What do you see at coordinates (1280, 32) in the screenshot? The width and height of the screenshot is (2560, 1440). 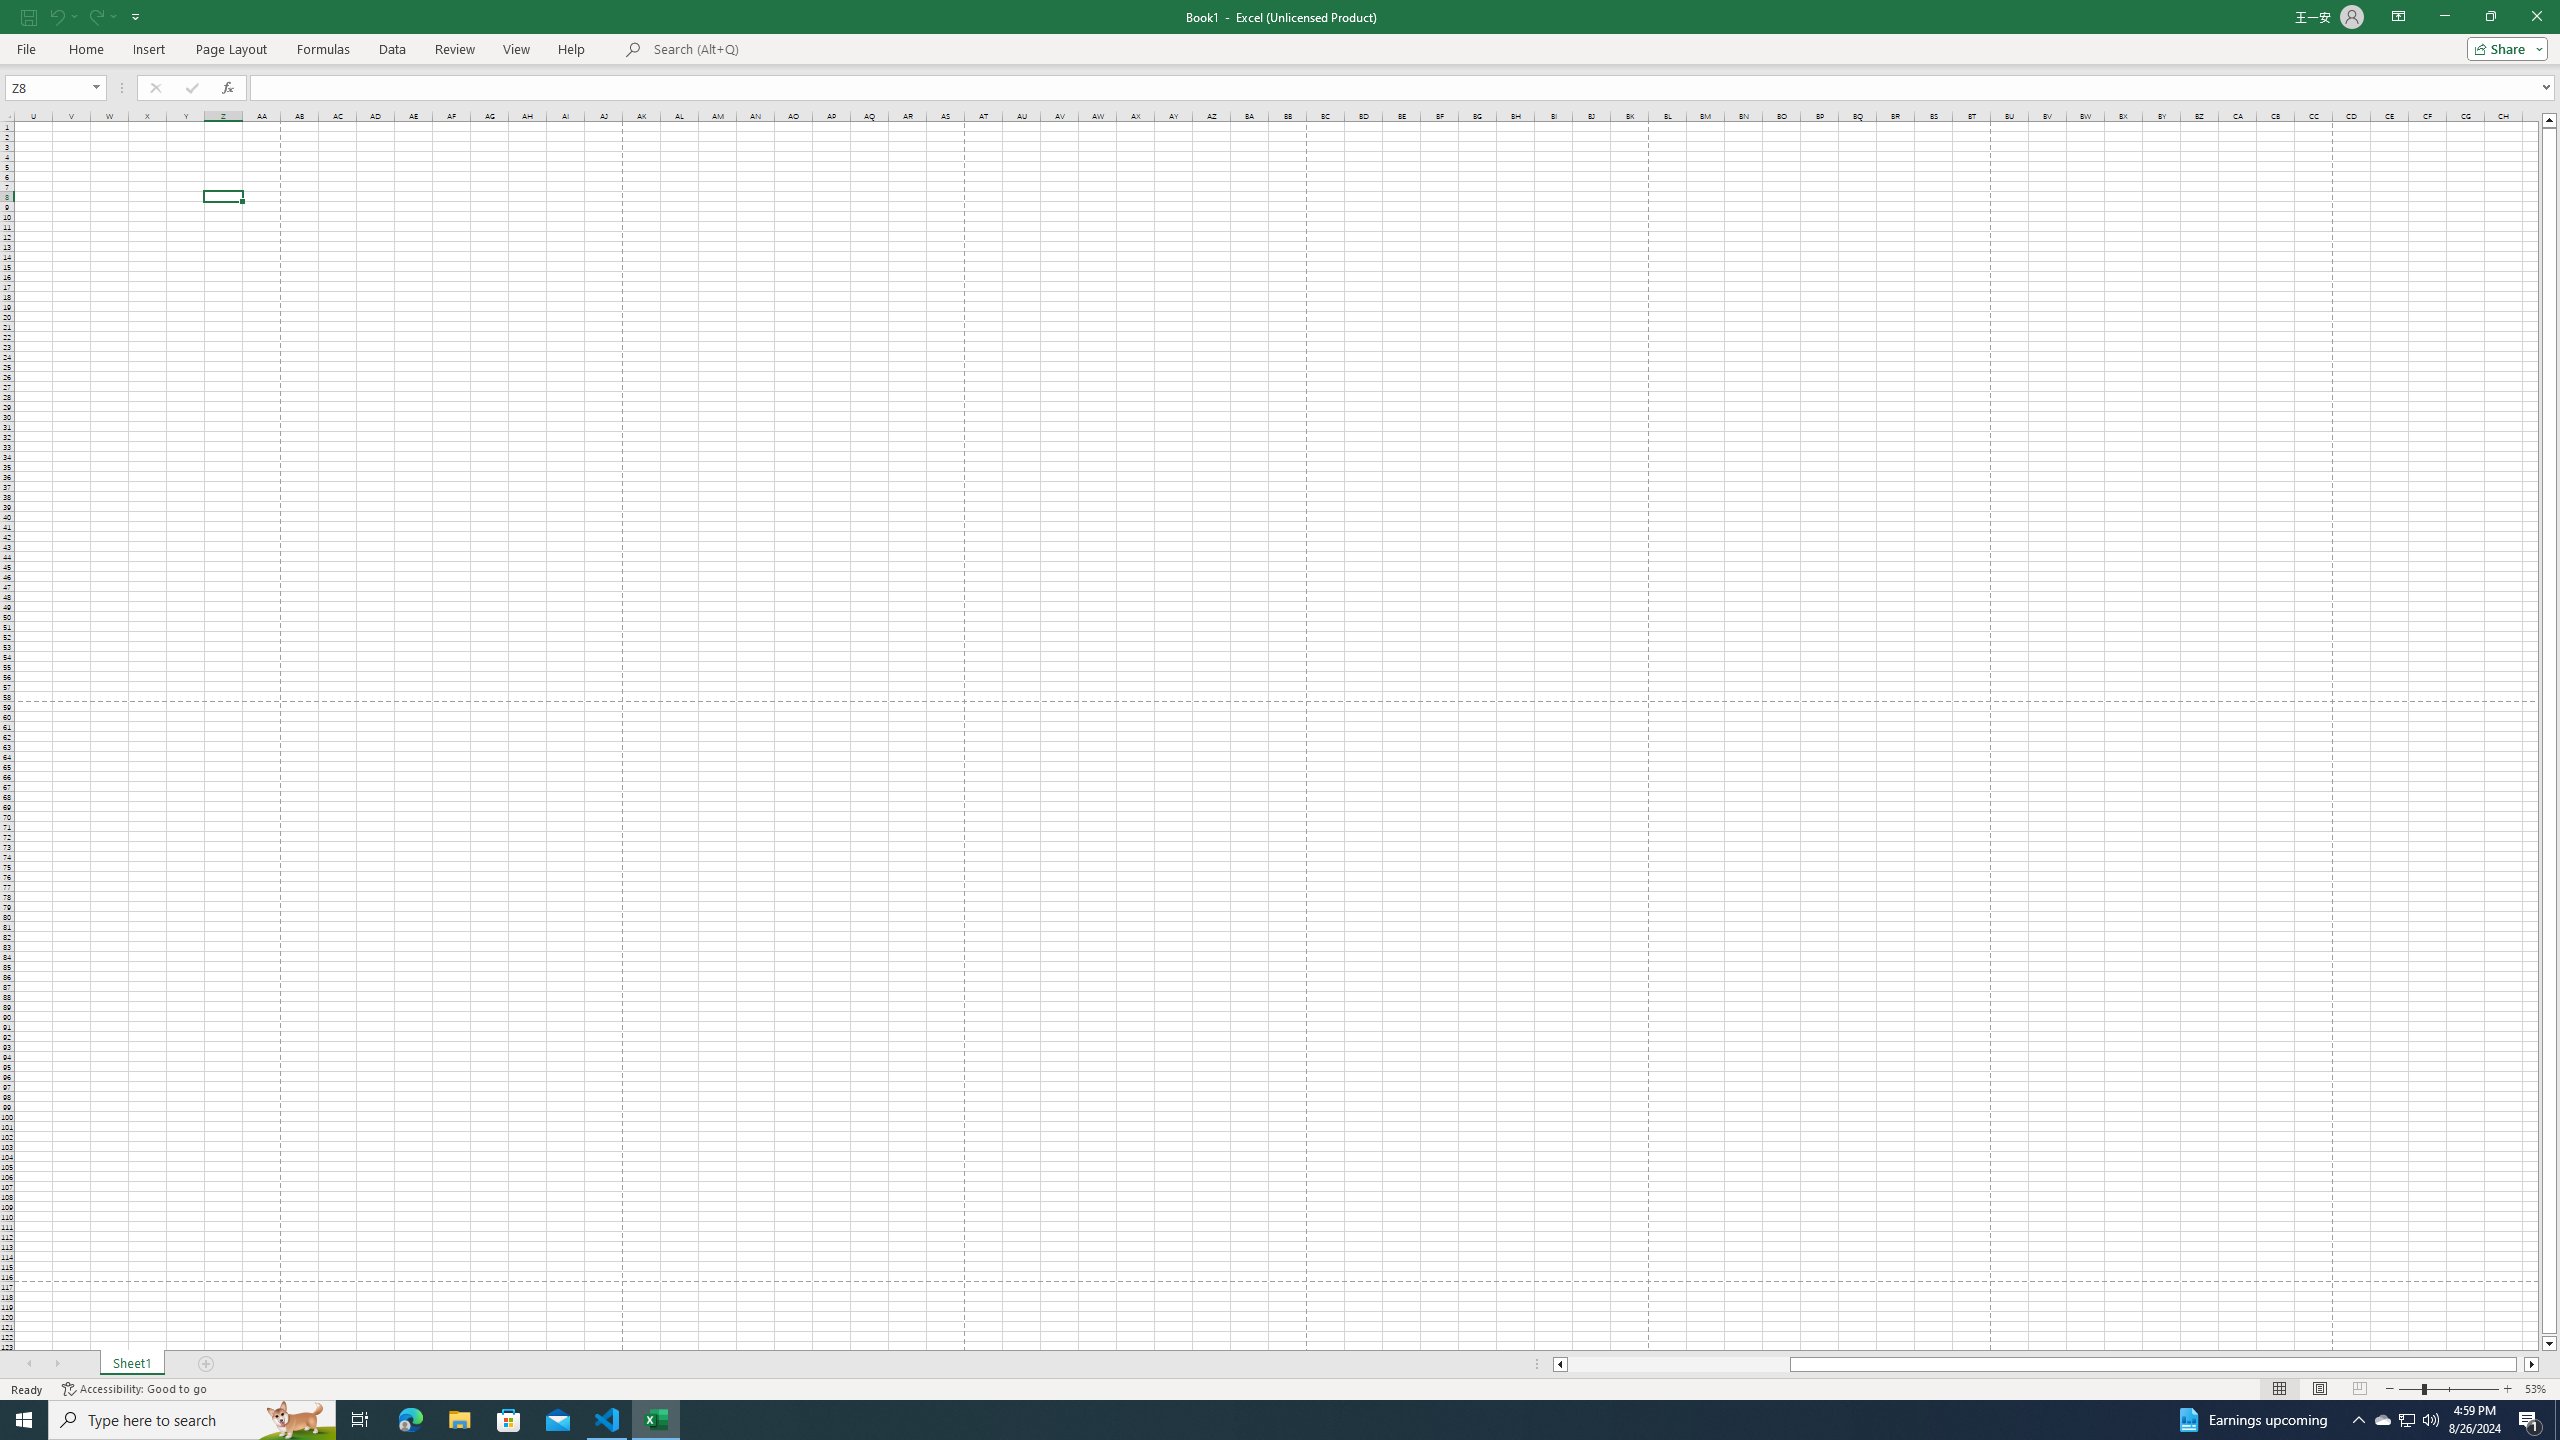 I see `Class: MsoCommandBar` at bounding box center [1280, 32].